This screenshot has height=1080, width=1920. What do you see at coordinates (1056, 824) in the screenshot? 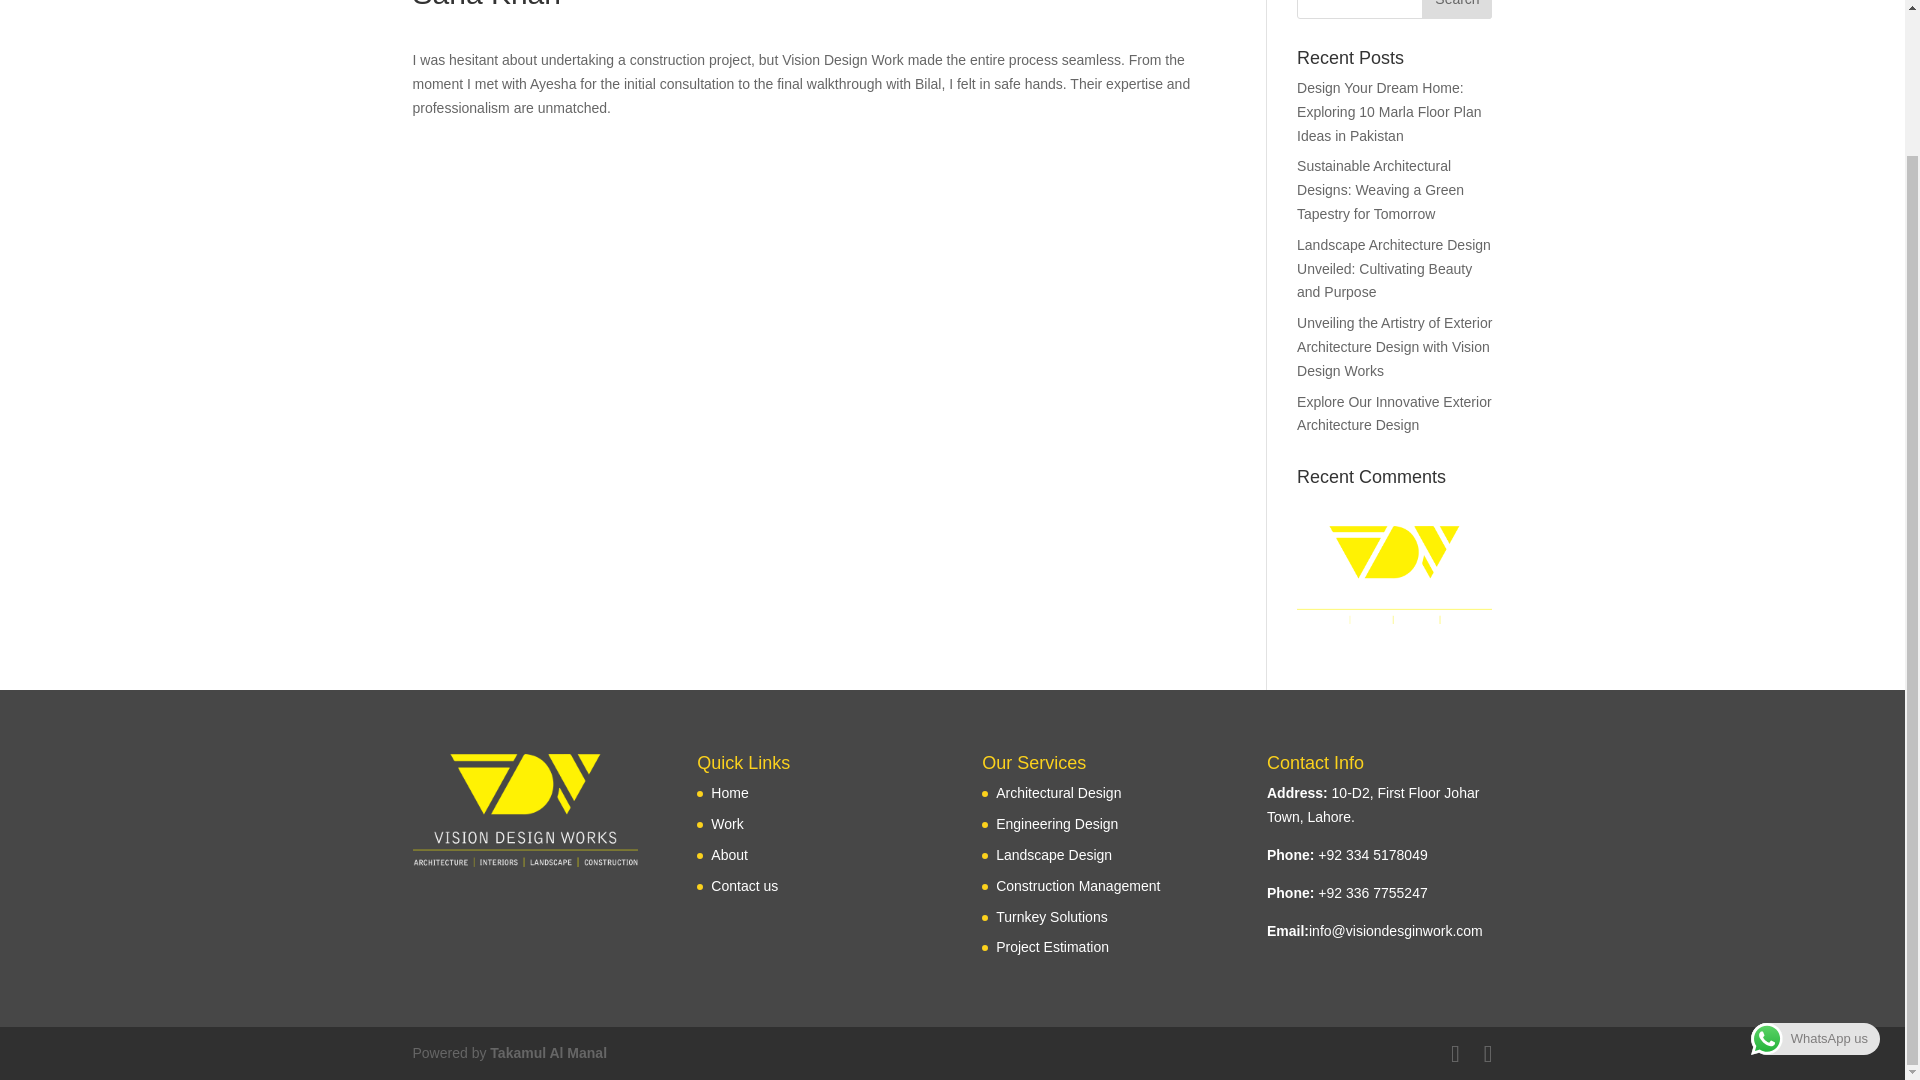
I see `Engineering Design` at bounding box center [1056, 824].